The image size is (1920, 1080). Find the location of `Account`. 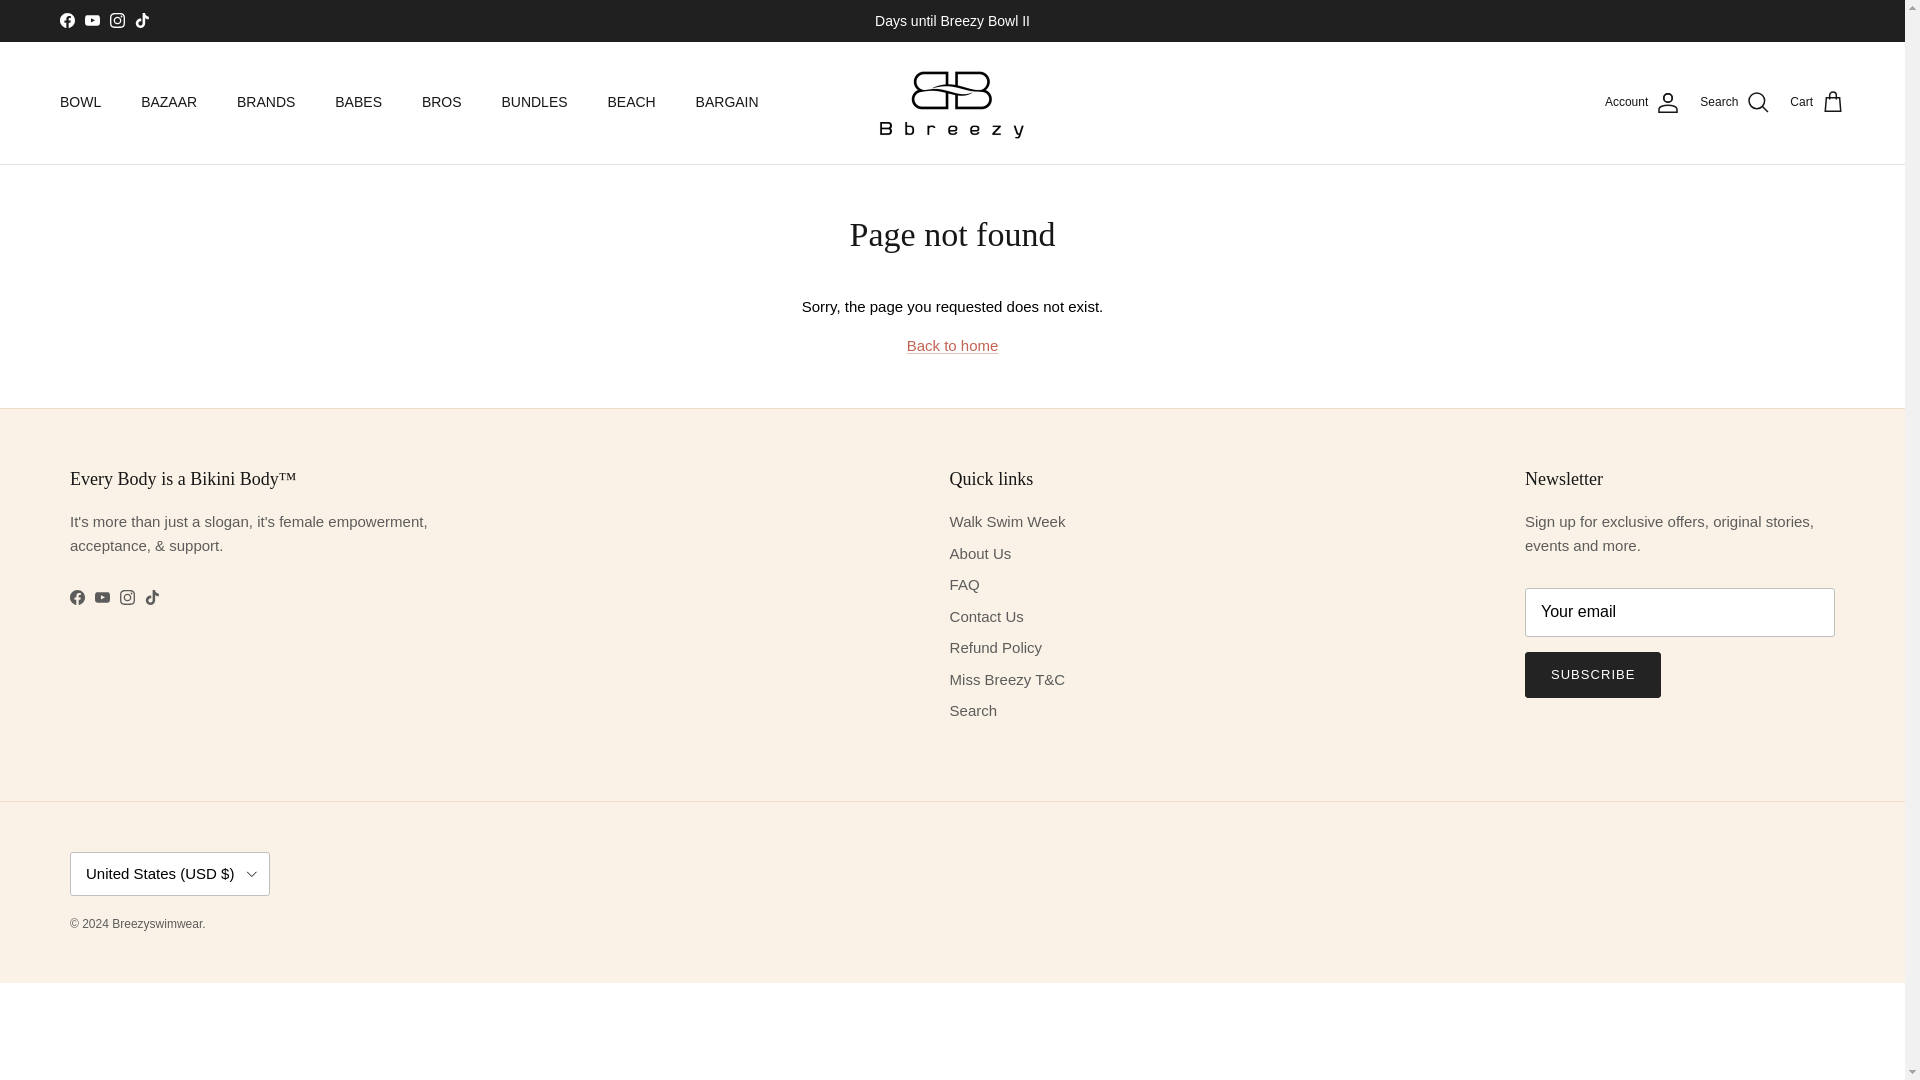

Account is located at coordinates (1642, 102).